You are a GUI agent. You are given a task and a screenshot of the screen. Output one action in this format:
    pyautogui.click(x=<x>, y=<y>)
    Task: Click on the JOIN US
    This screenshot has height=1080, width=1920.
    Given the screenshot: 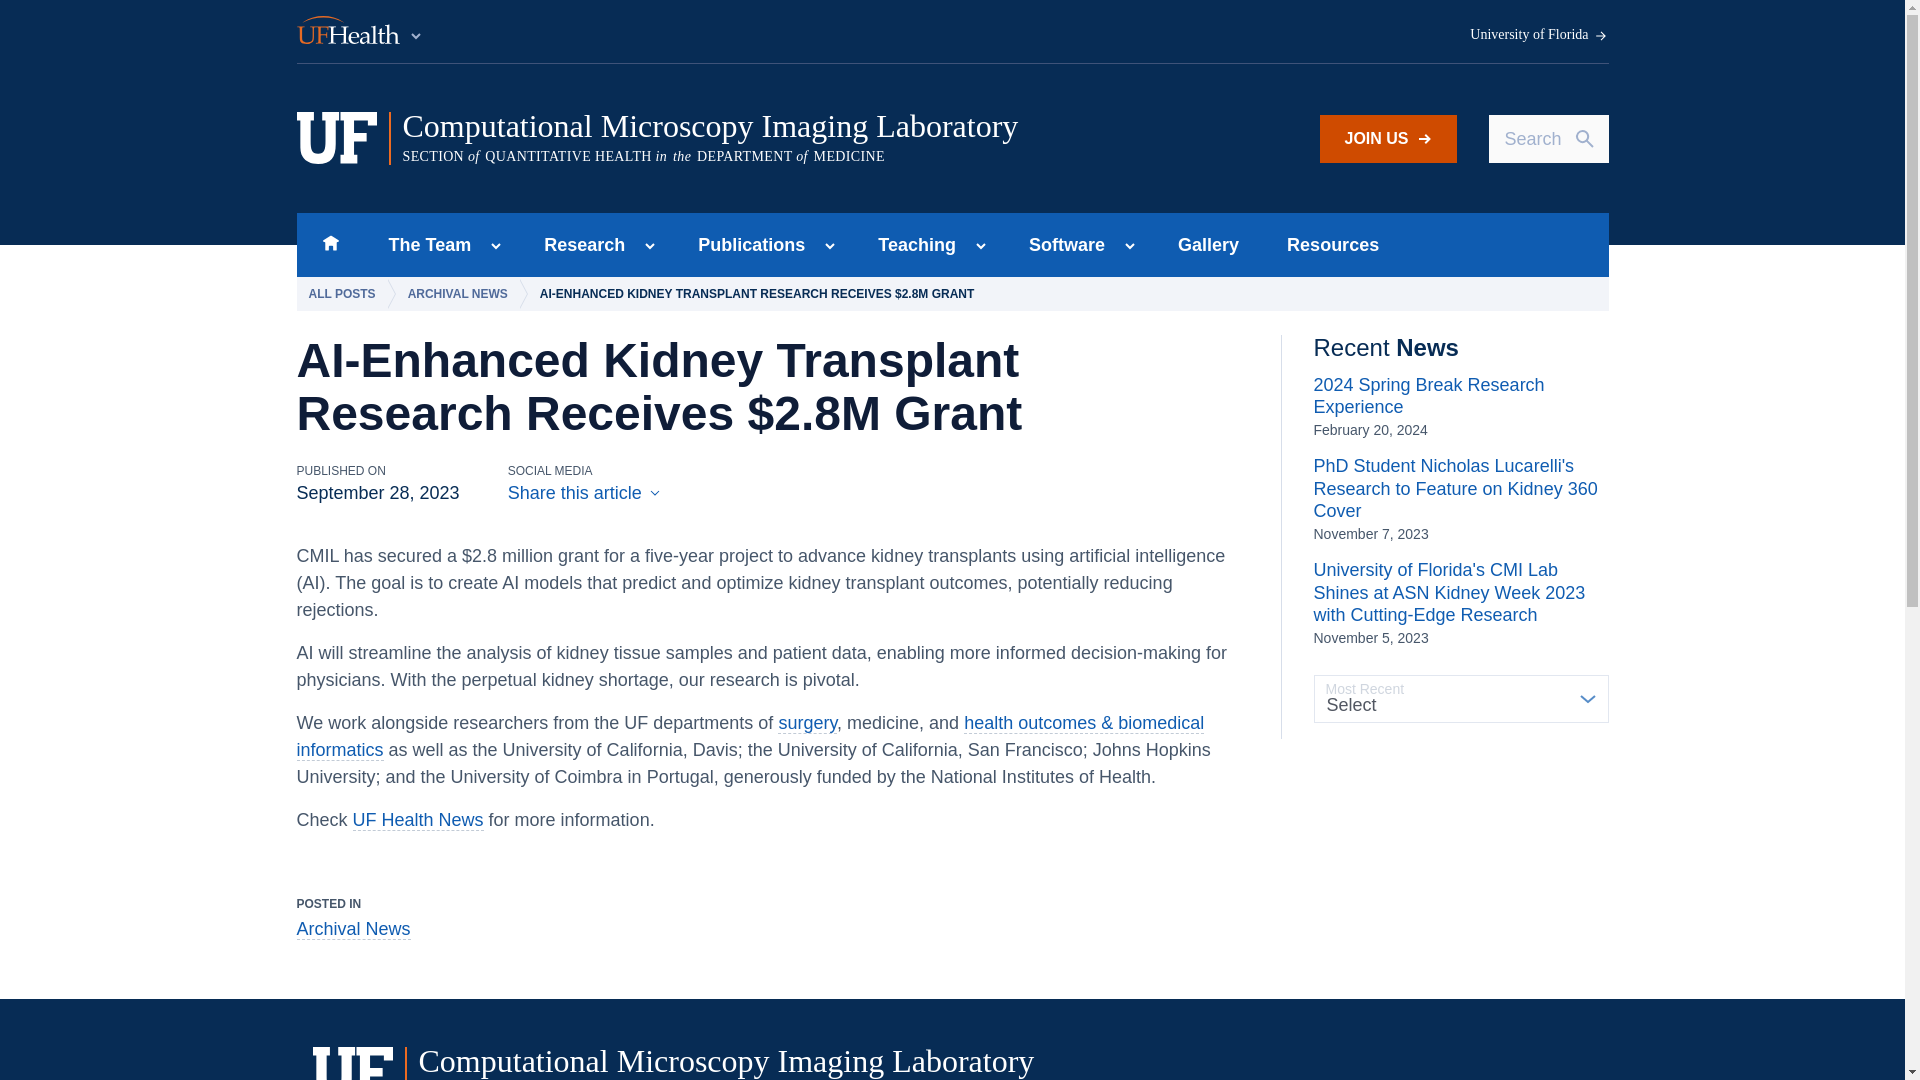 What is the action you would take?
    pyautogui.click(x=1388, y=138)
    